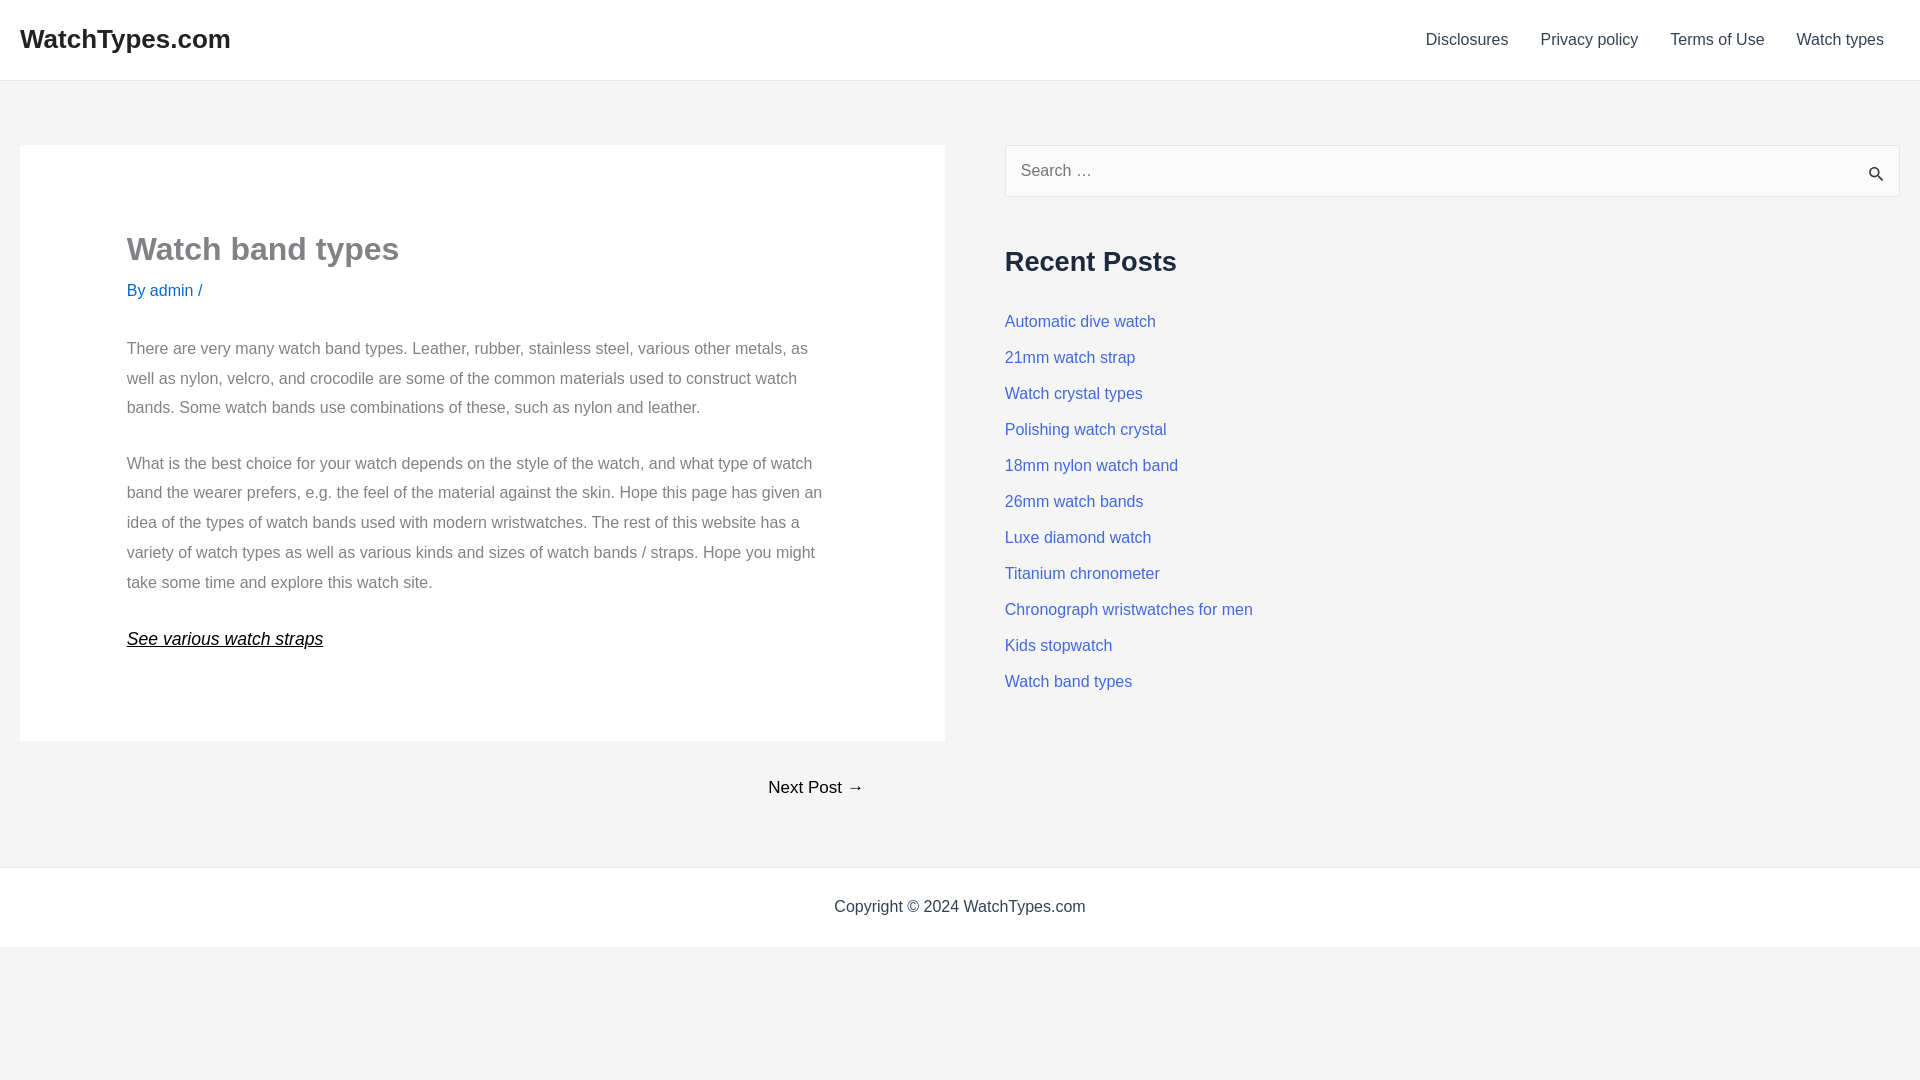 The width and height of the screenshot is (1920, 1080). I want to click on 26mm watch bands, so click(1074, 500).